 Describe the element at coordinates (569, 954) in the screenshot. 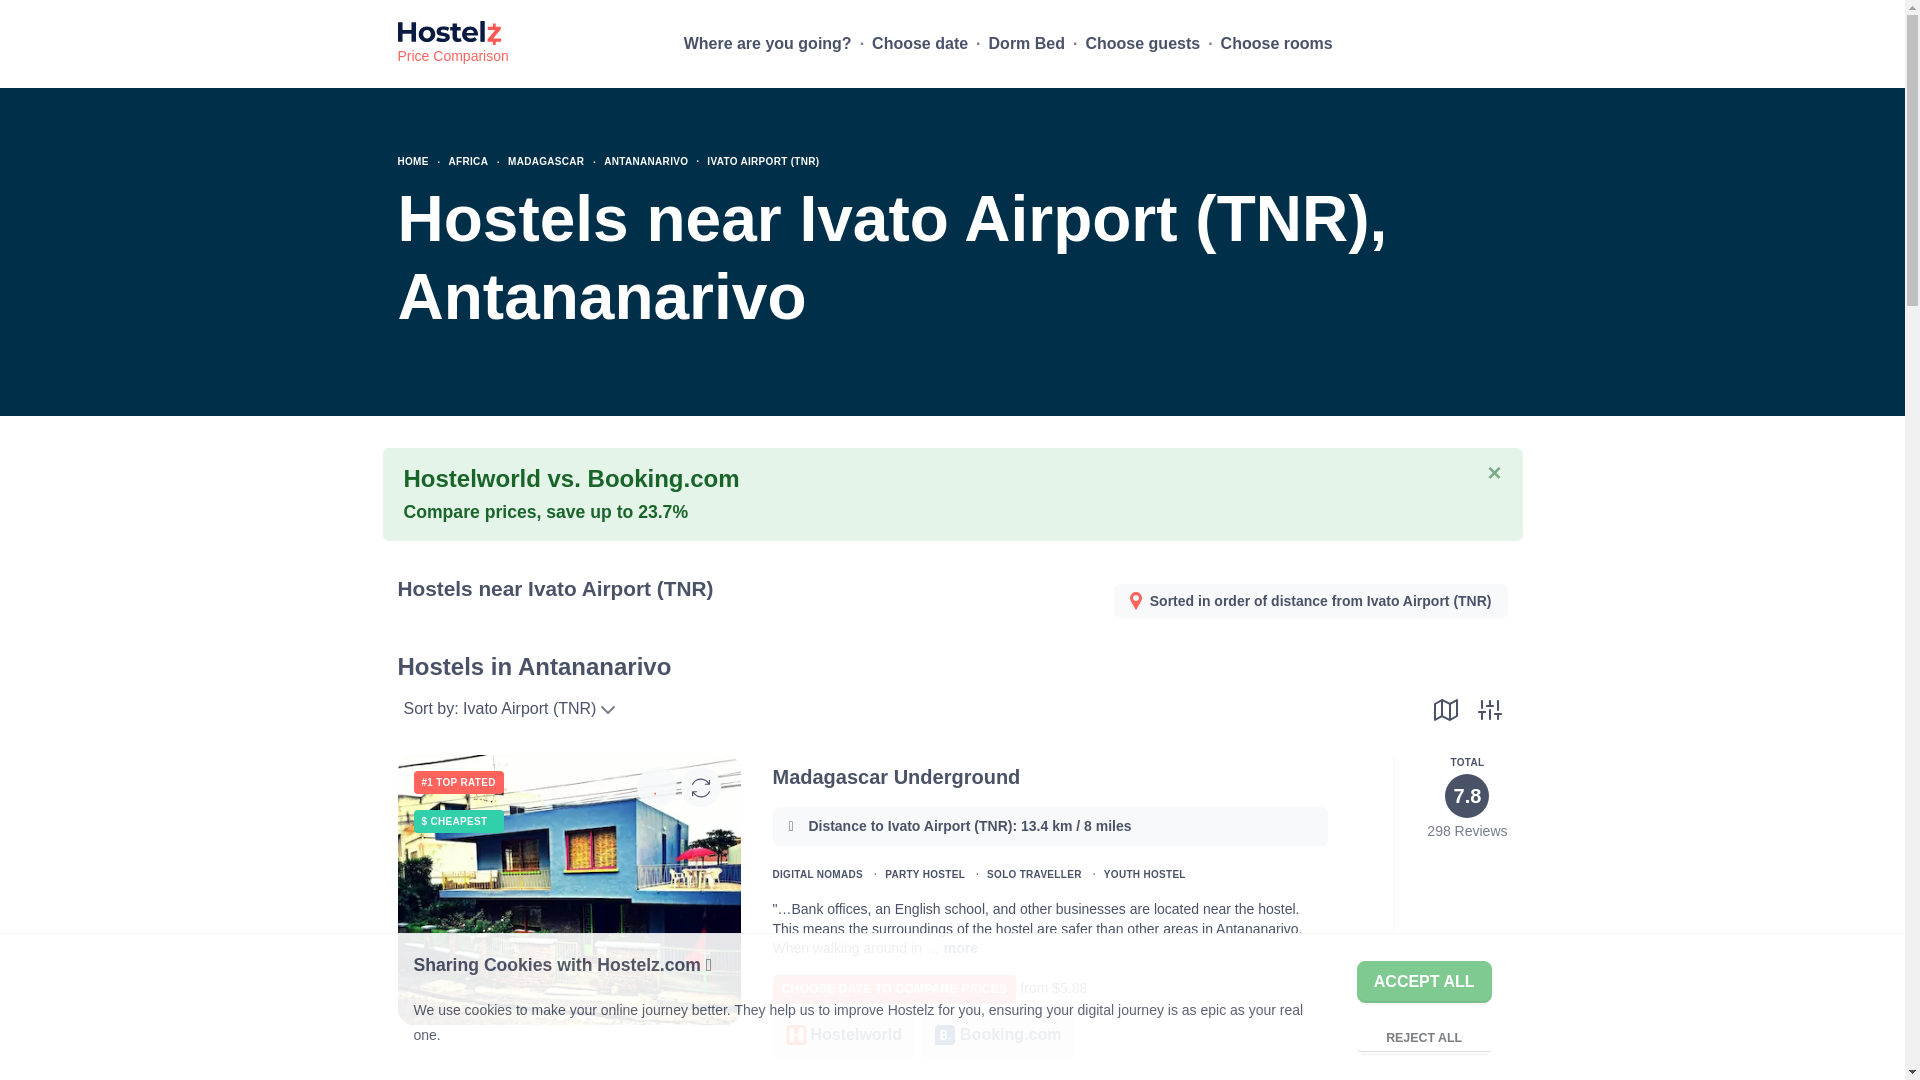

I see `Madagascar Underground` at that location.